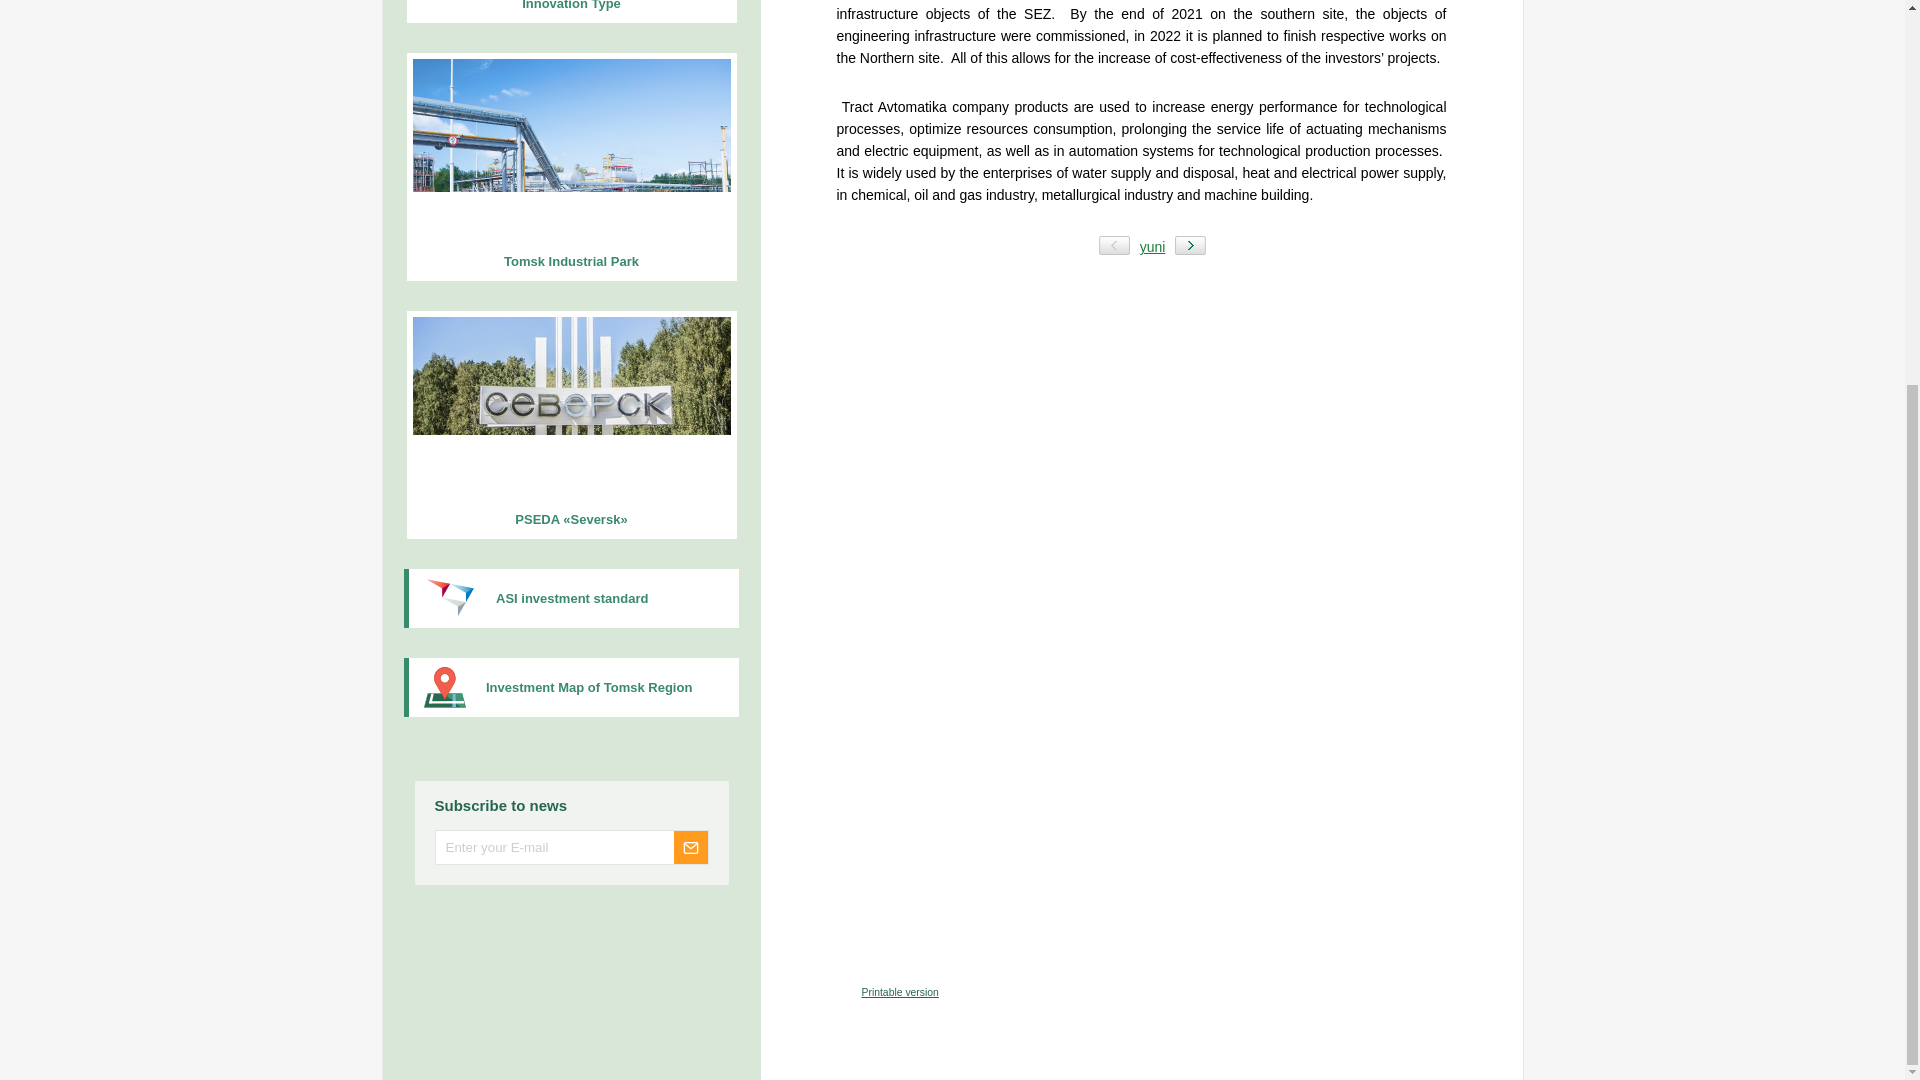  I want to click on ASI investment standard, so click(571, 598).